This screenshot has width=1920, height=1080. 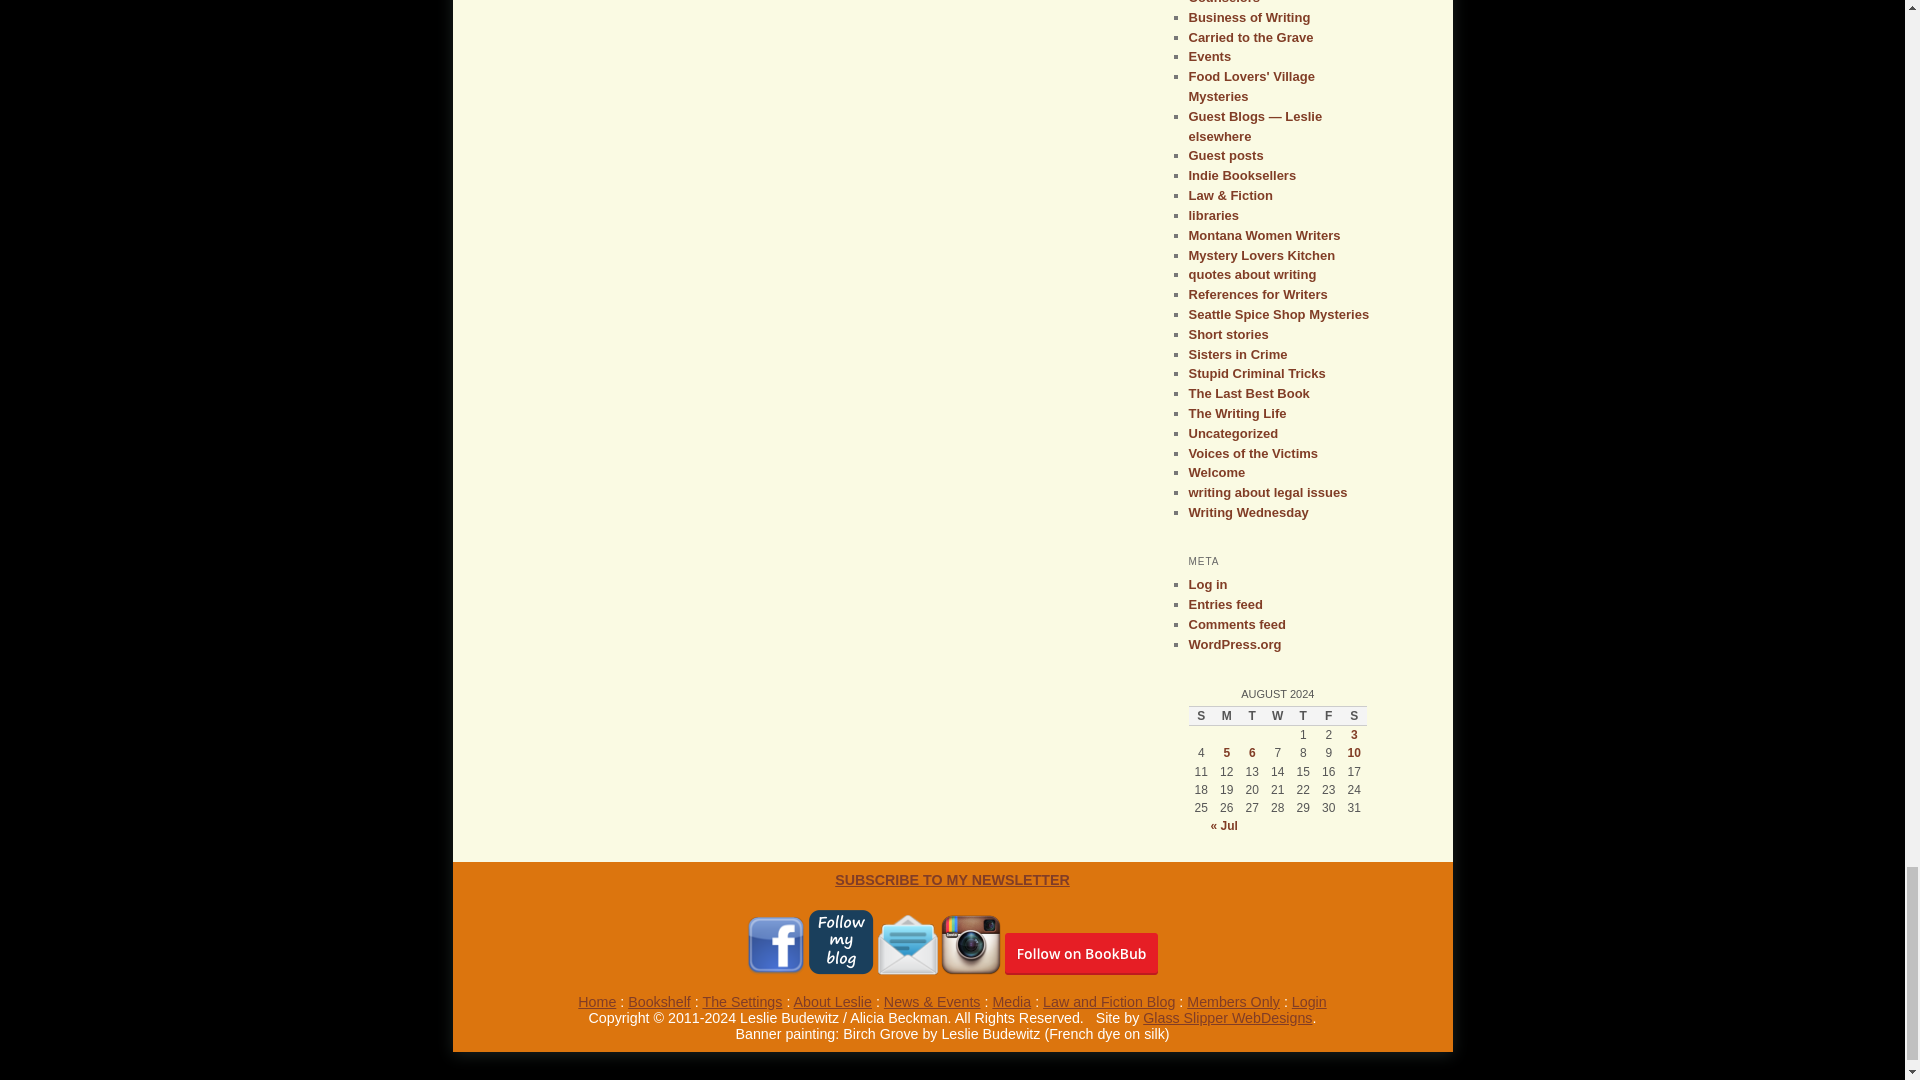 I want to click on Sunday, so click(x=1200, y=716).